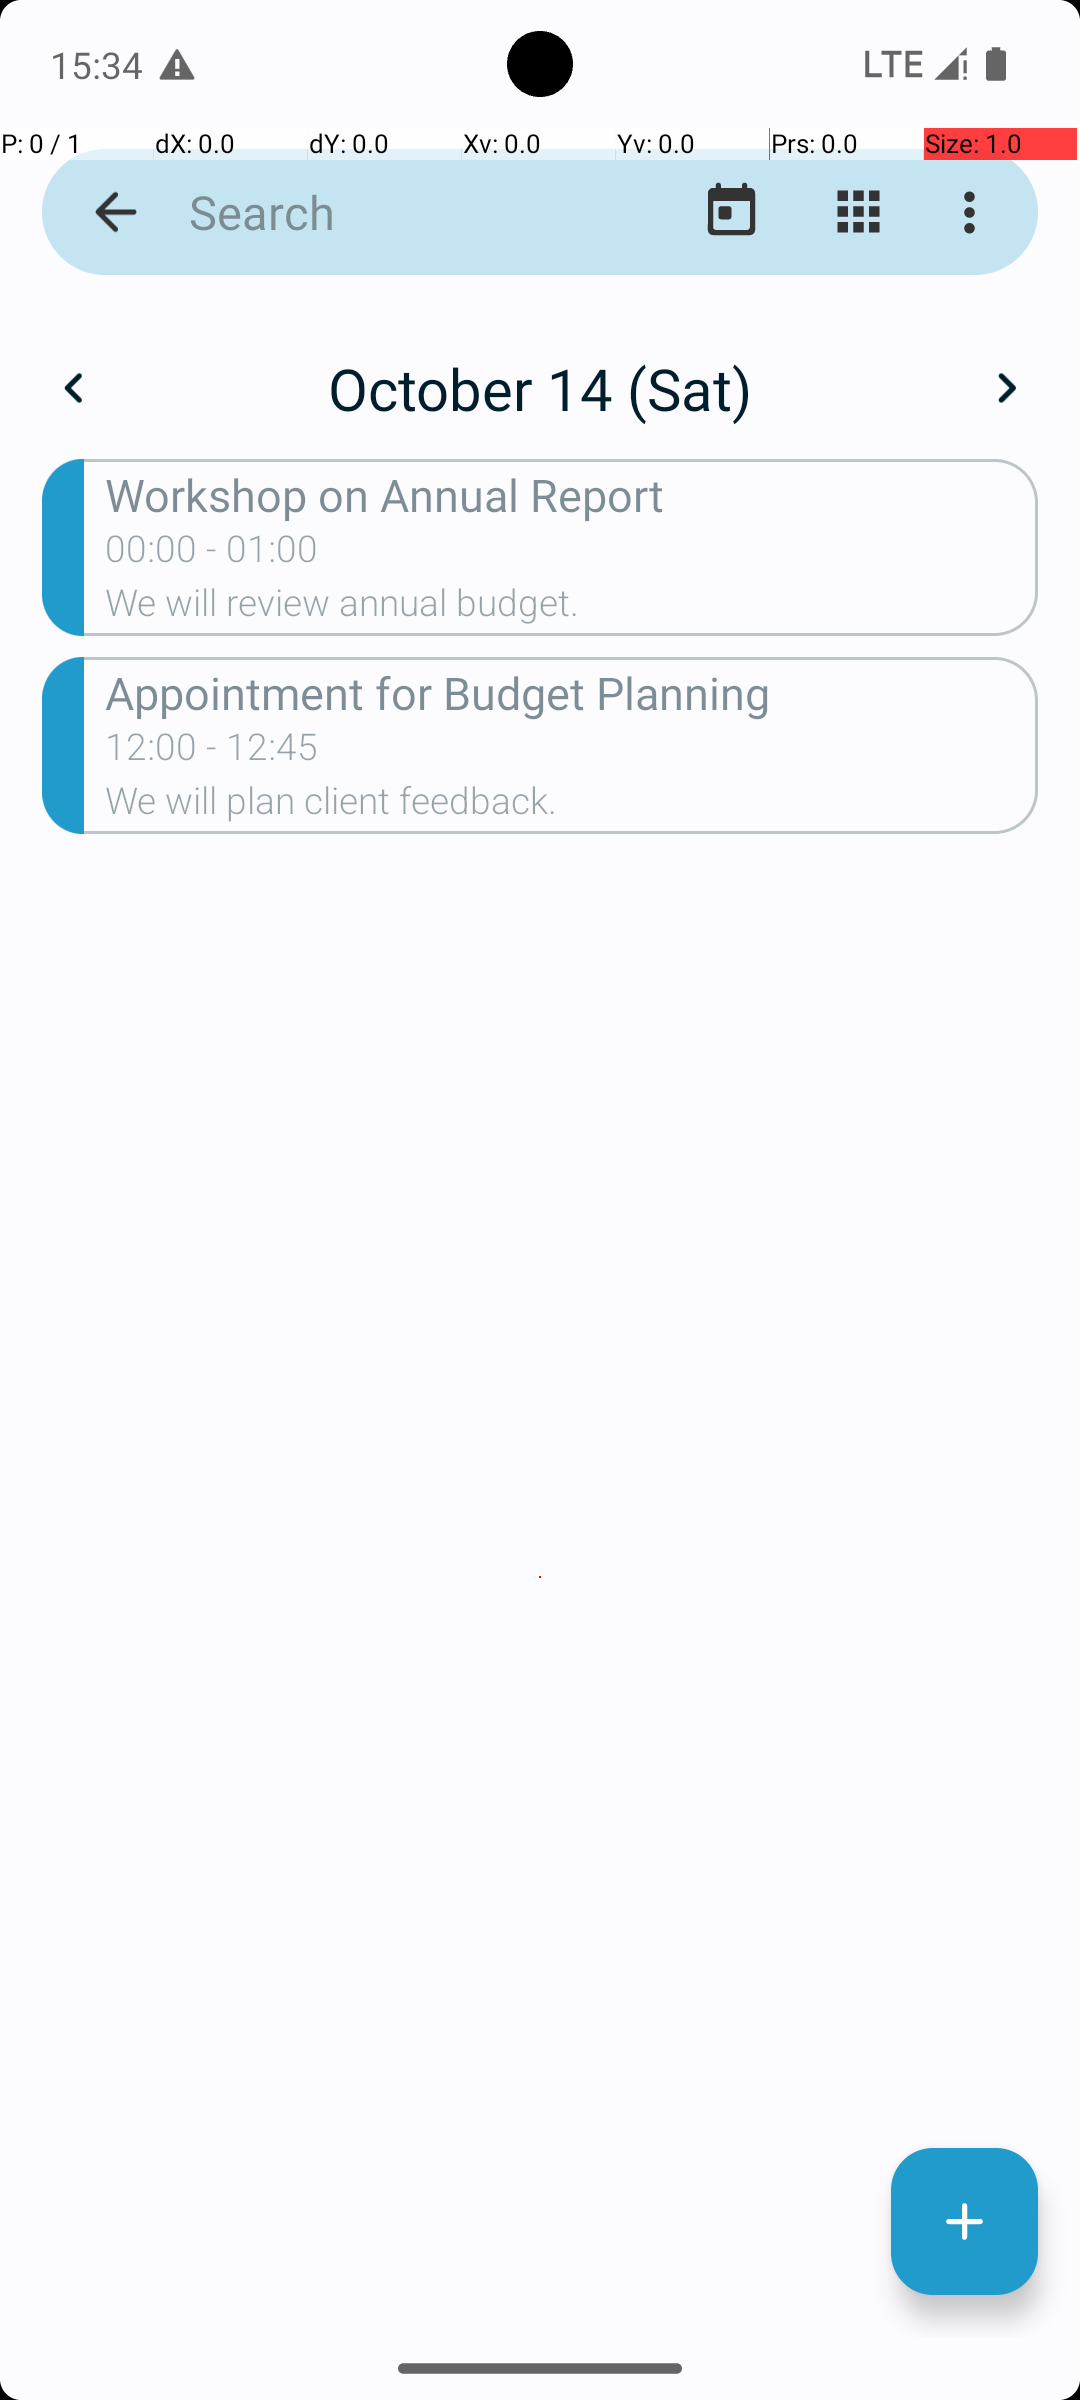 This screenshot has width=1080, height=2400. What do you see at coordinates (540, 388) in the screenshot?
I see `October 14 (Sat)` at bounding box center [540, 388].